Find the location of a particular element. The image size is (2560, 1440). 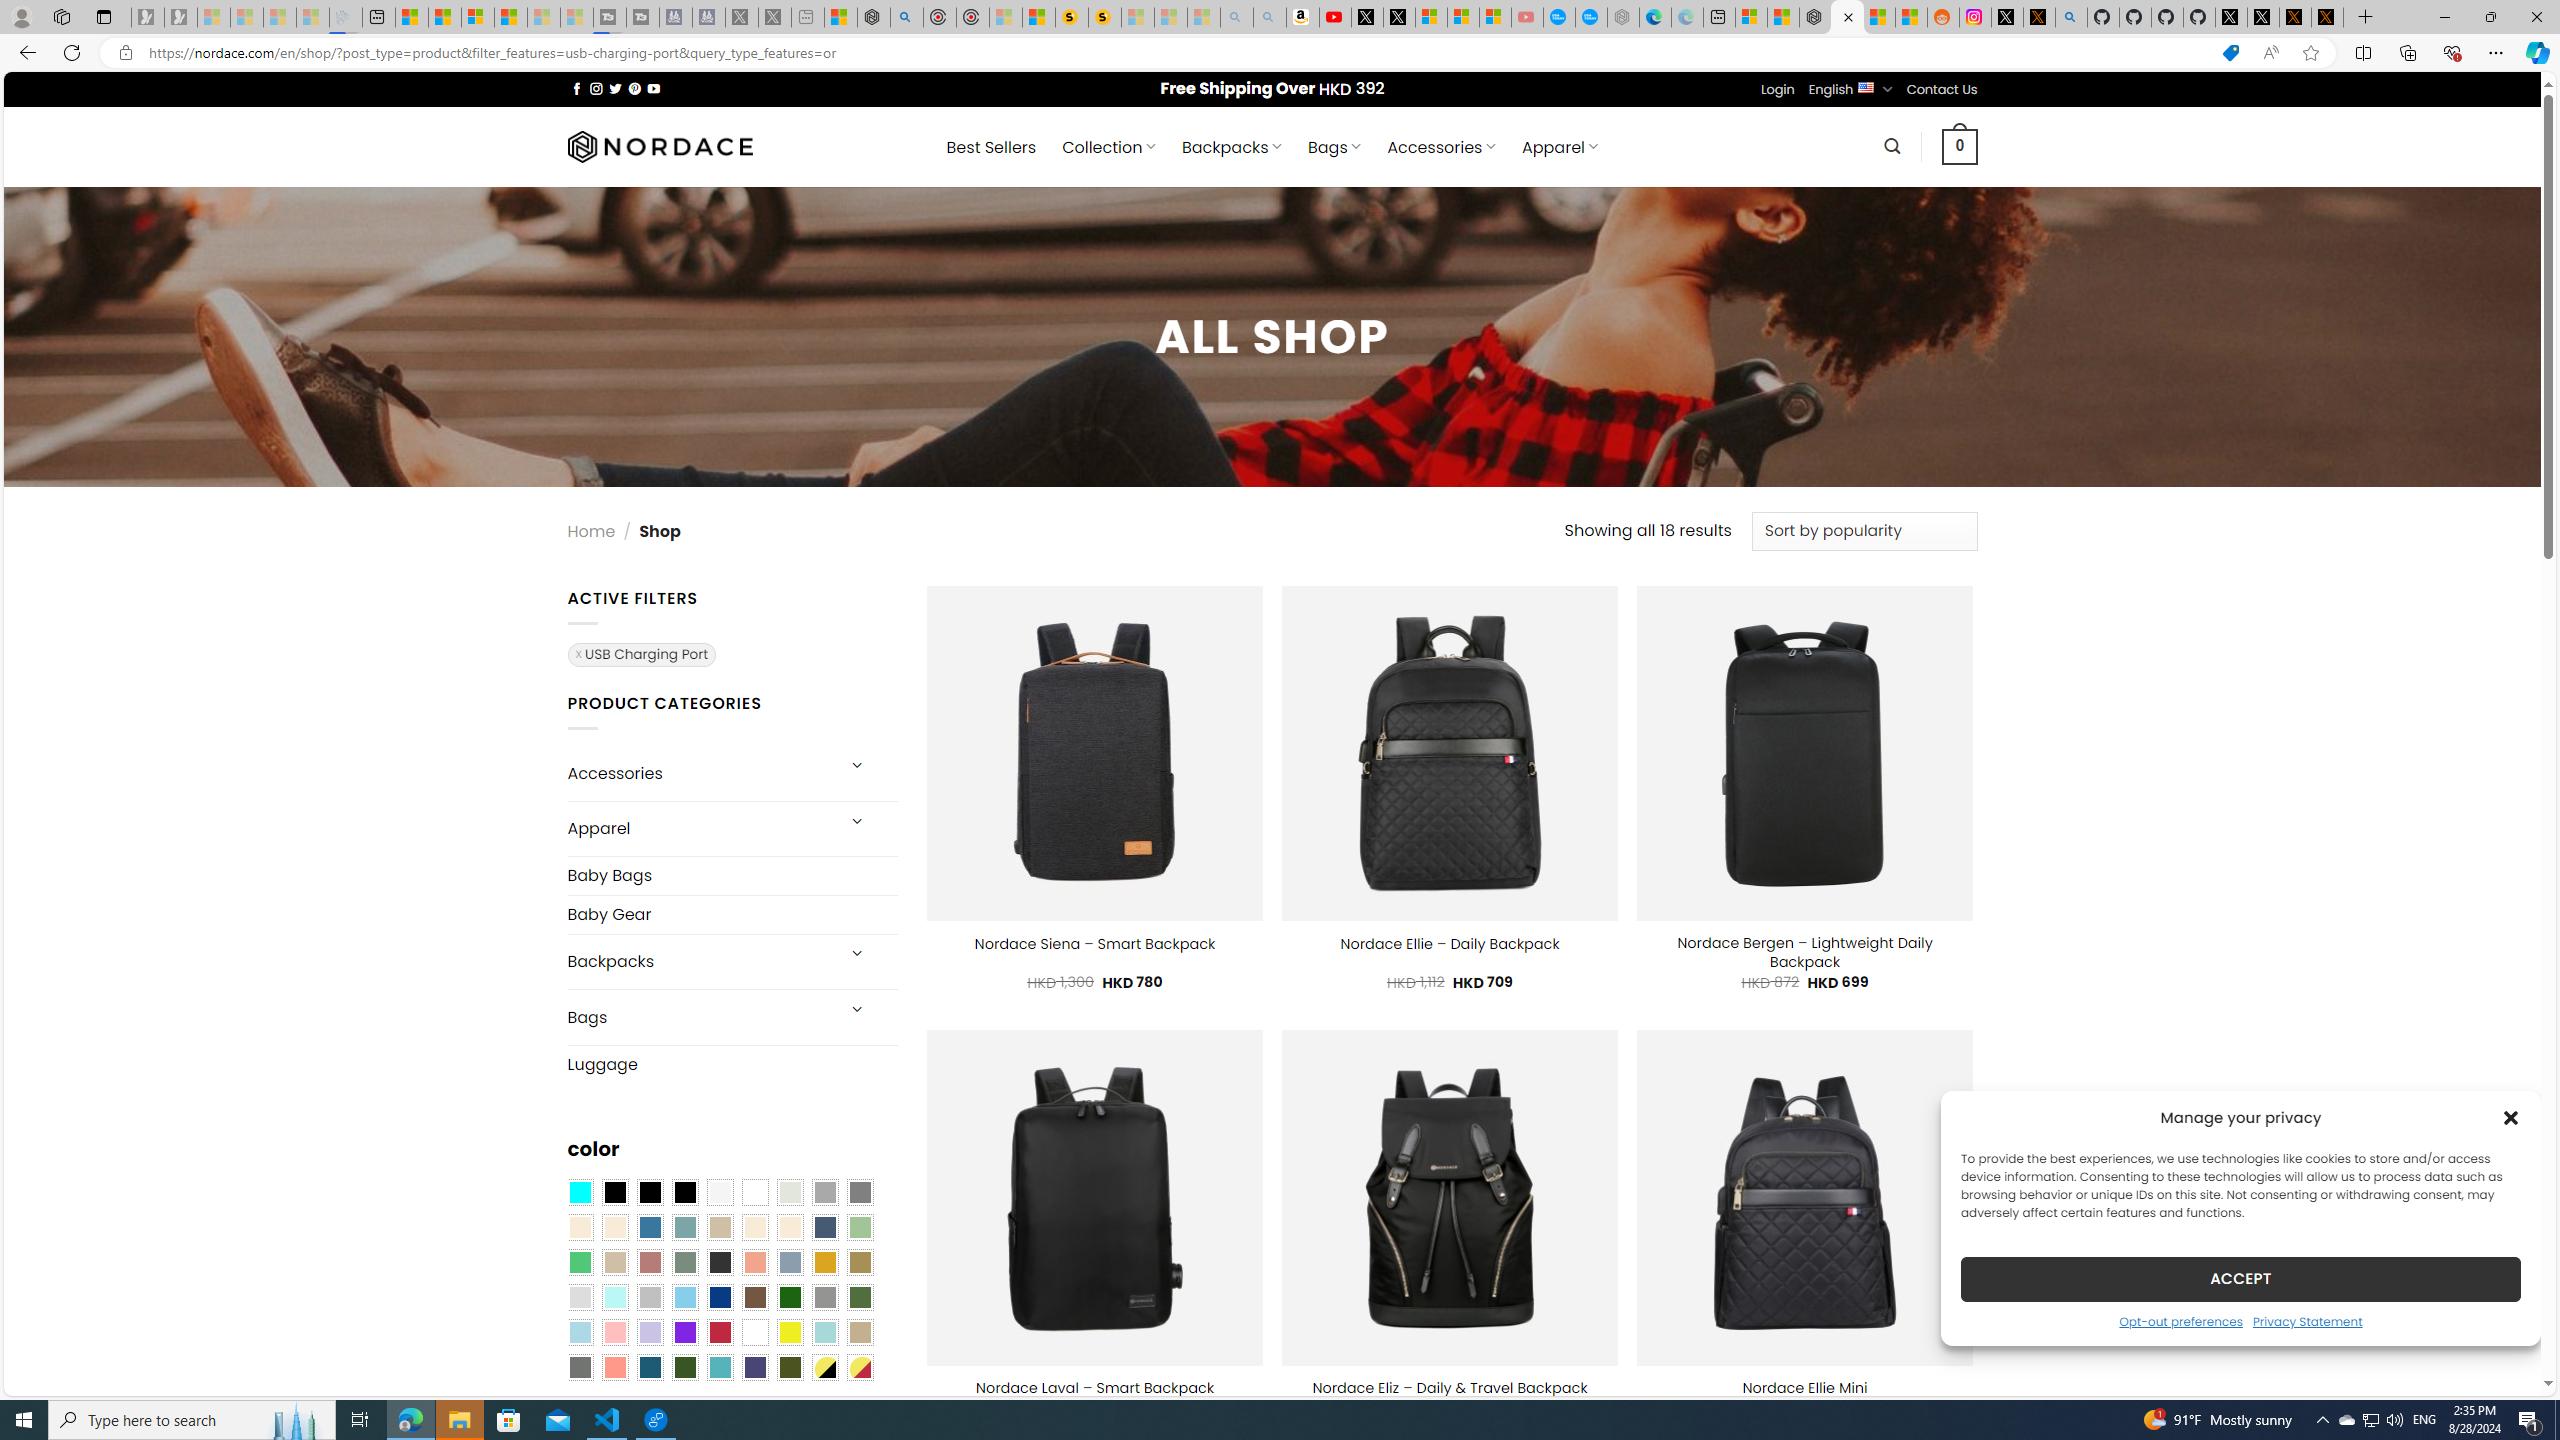

Light Green is located at coordinates (860, 1228).